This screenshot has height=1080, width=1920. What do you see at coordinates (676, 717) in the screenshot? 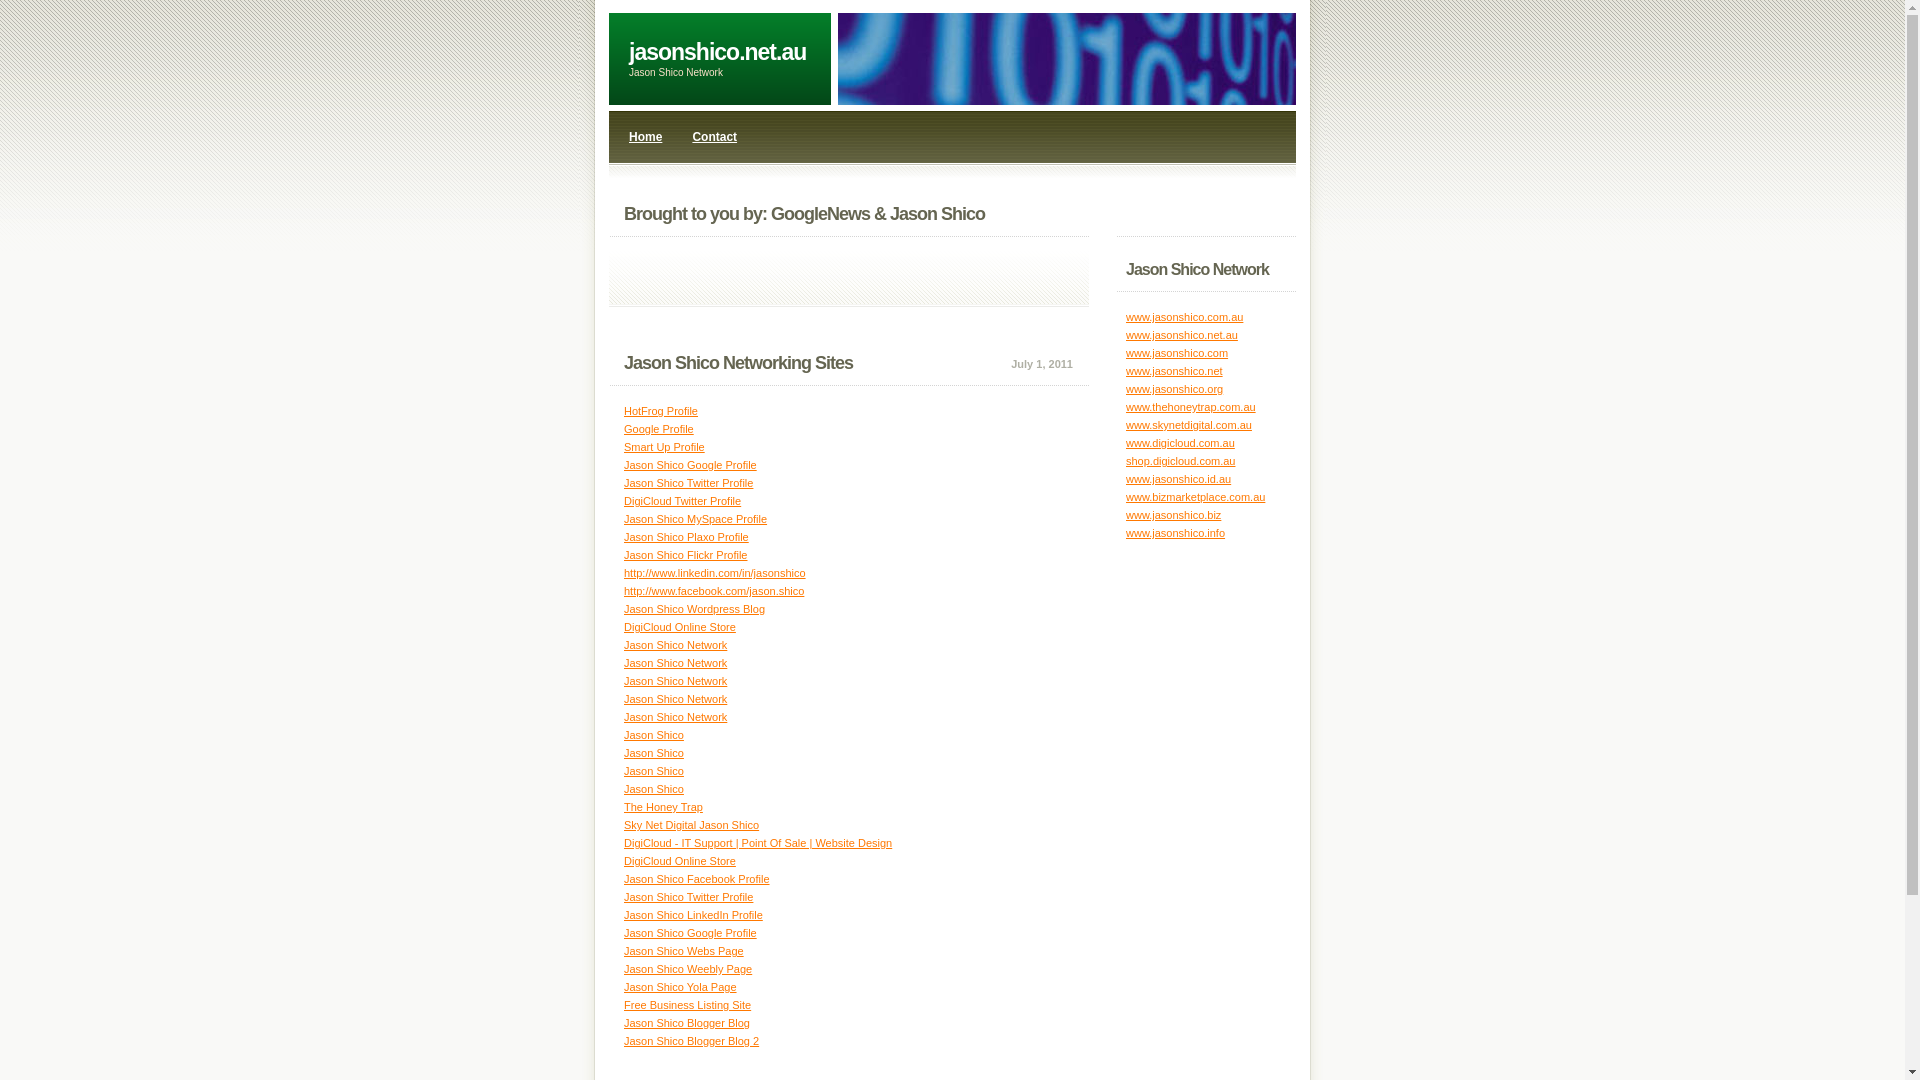
I see `Jason Shico Network` at bounding box center [676, 717].